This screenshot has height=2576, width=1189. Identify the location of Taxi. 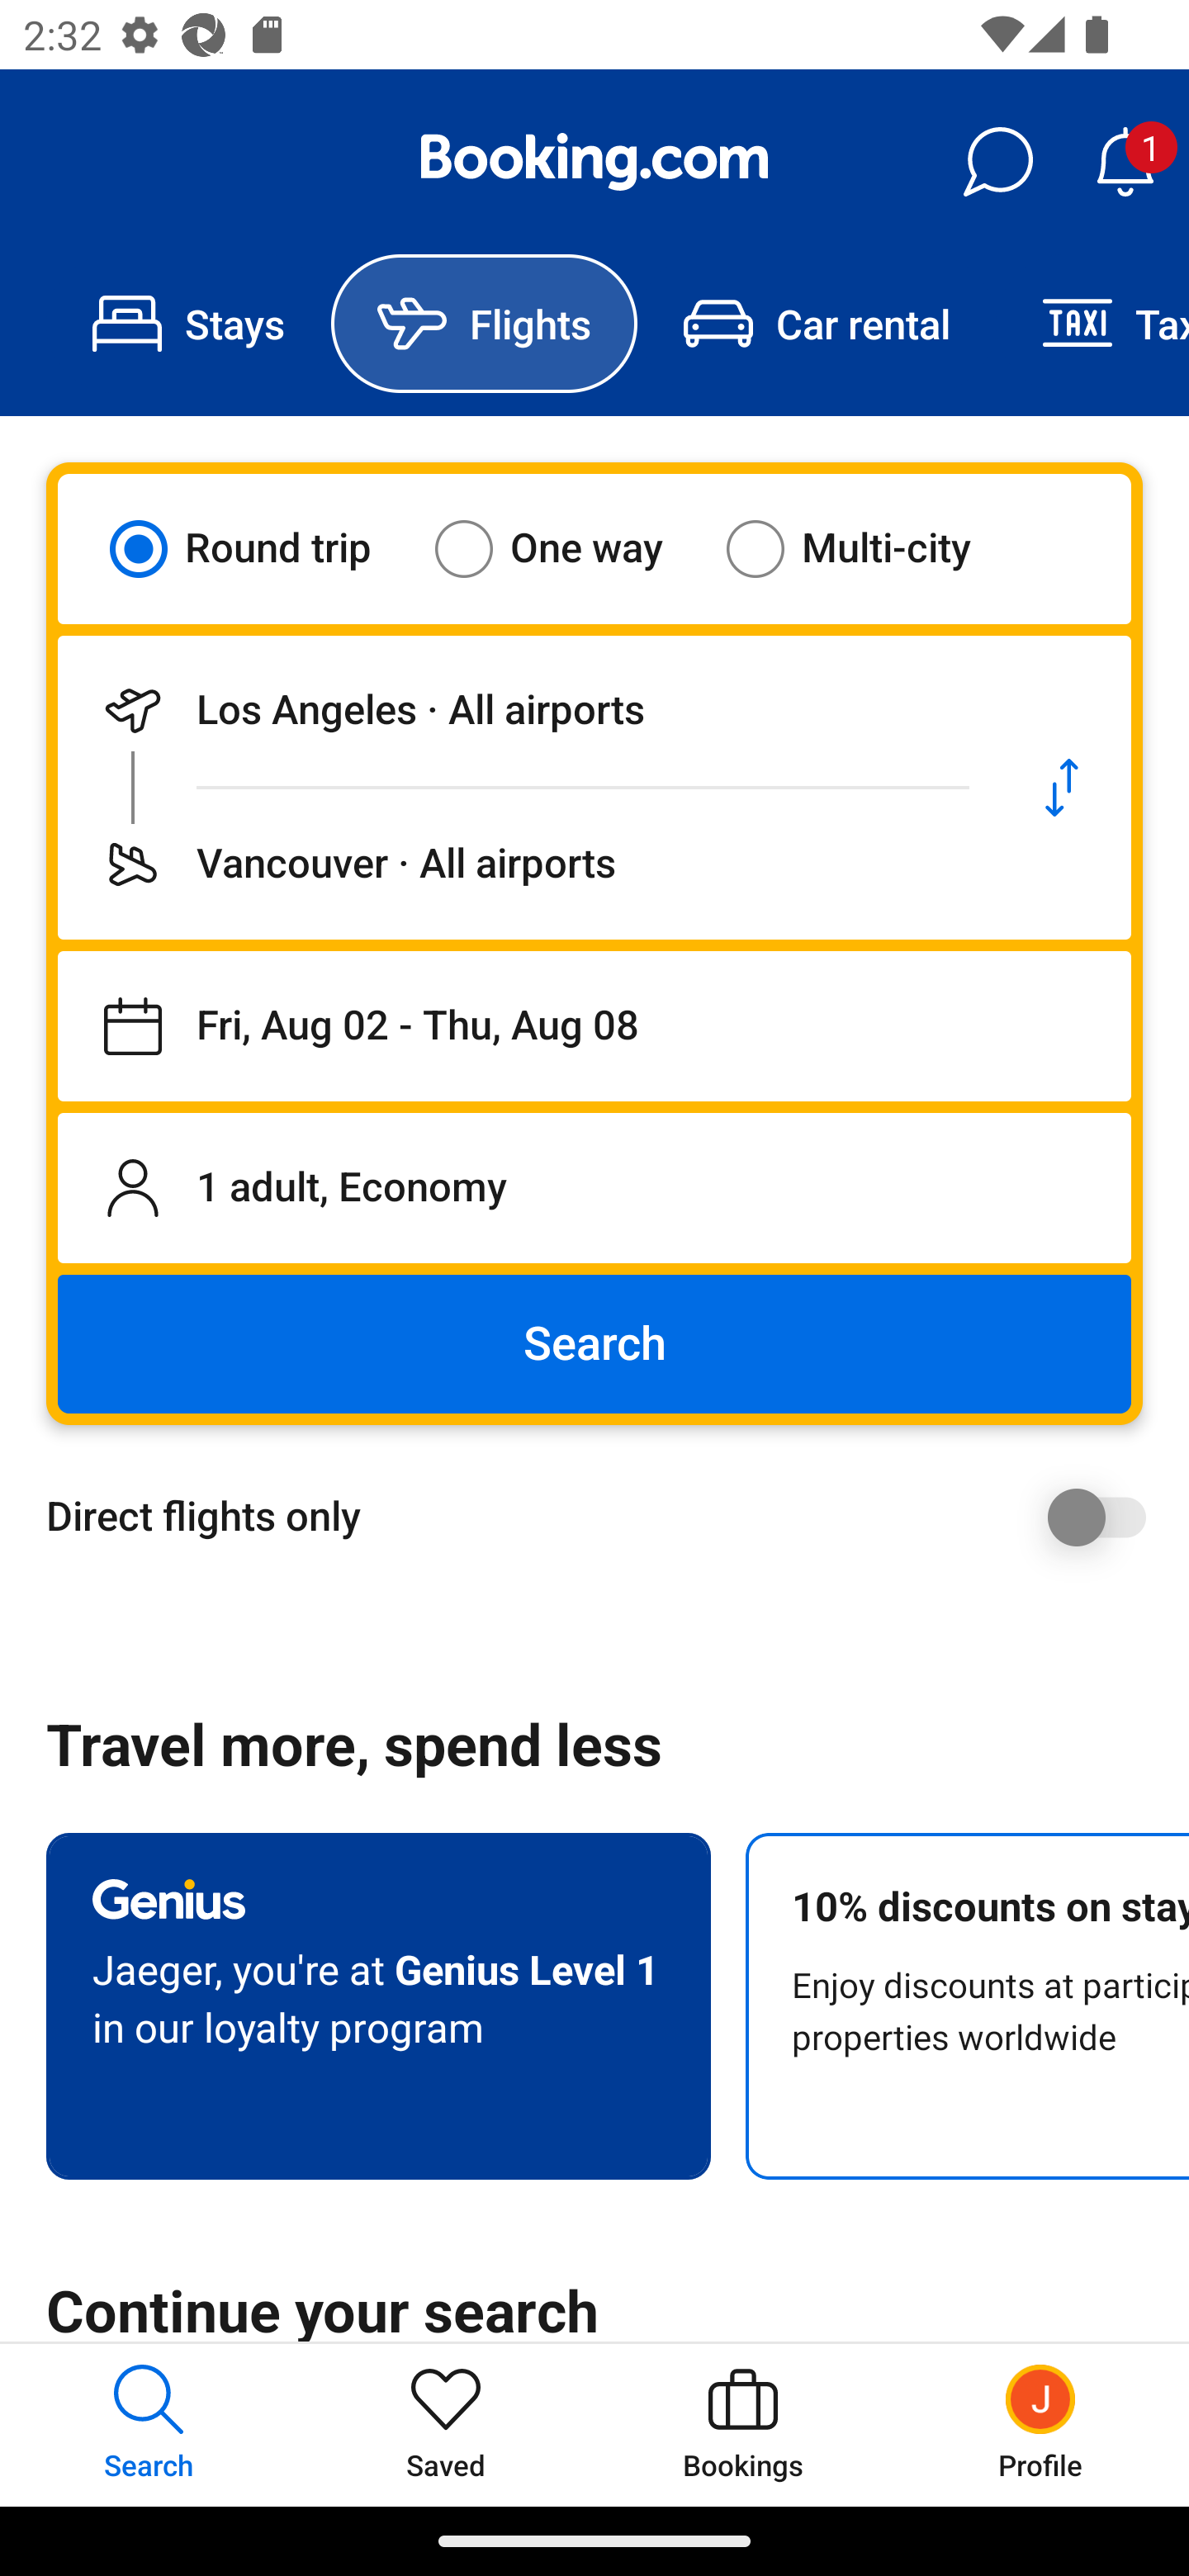
(1092, 324).